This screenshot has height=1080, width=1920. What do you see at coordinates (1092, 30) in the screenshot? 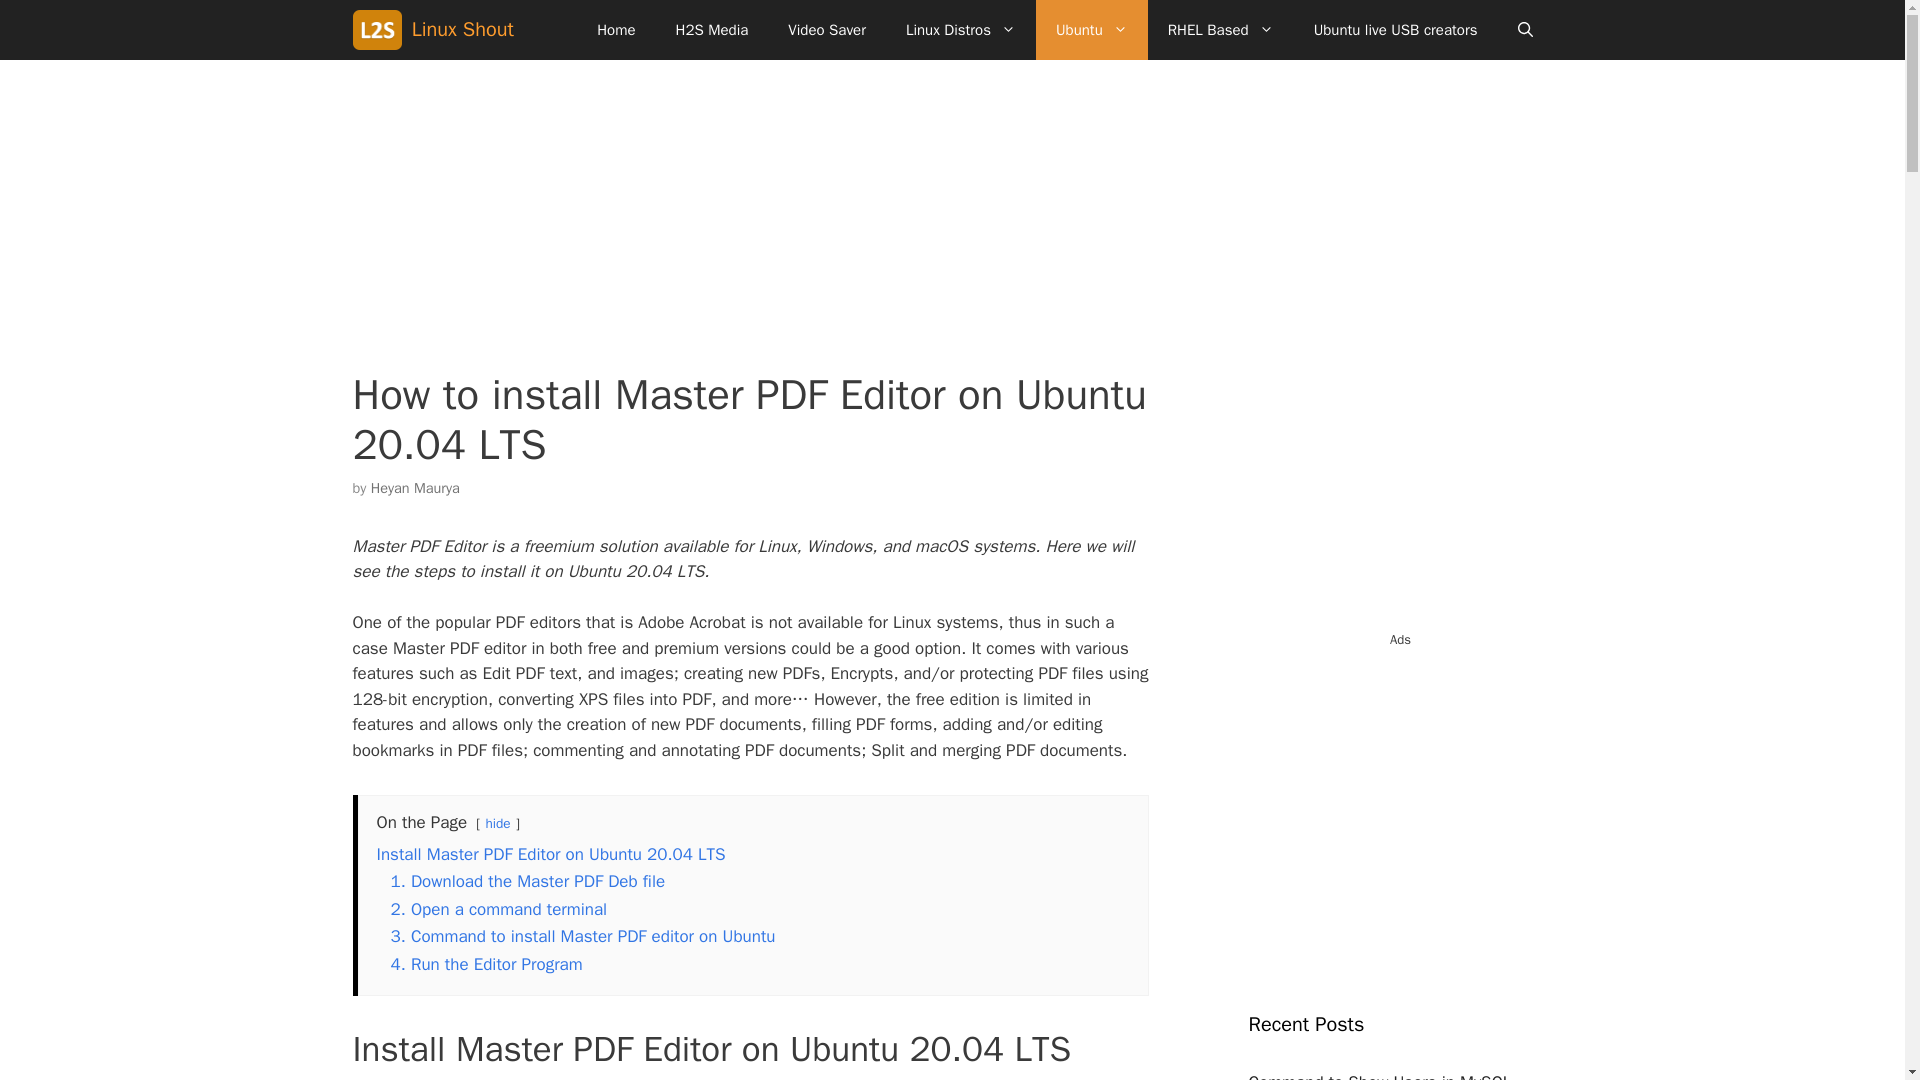
I see `Ubuntu Linux` at bounding box center [1092, 30].